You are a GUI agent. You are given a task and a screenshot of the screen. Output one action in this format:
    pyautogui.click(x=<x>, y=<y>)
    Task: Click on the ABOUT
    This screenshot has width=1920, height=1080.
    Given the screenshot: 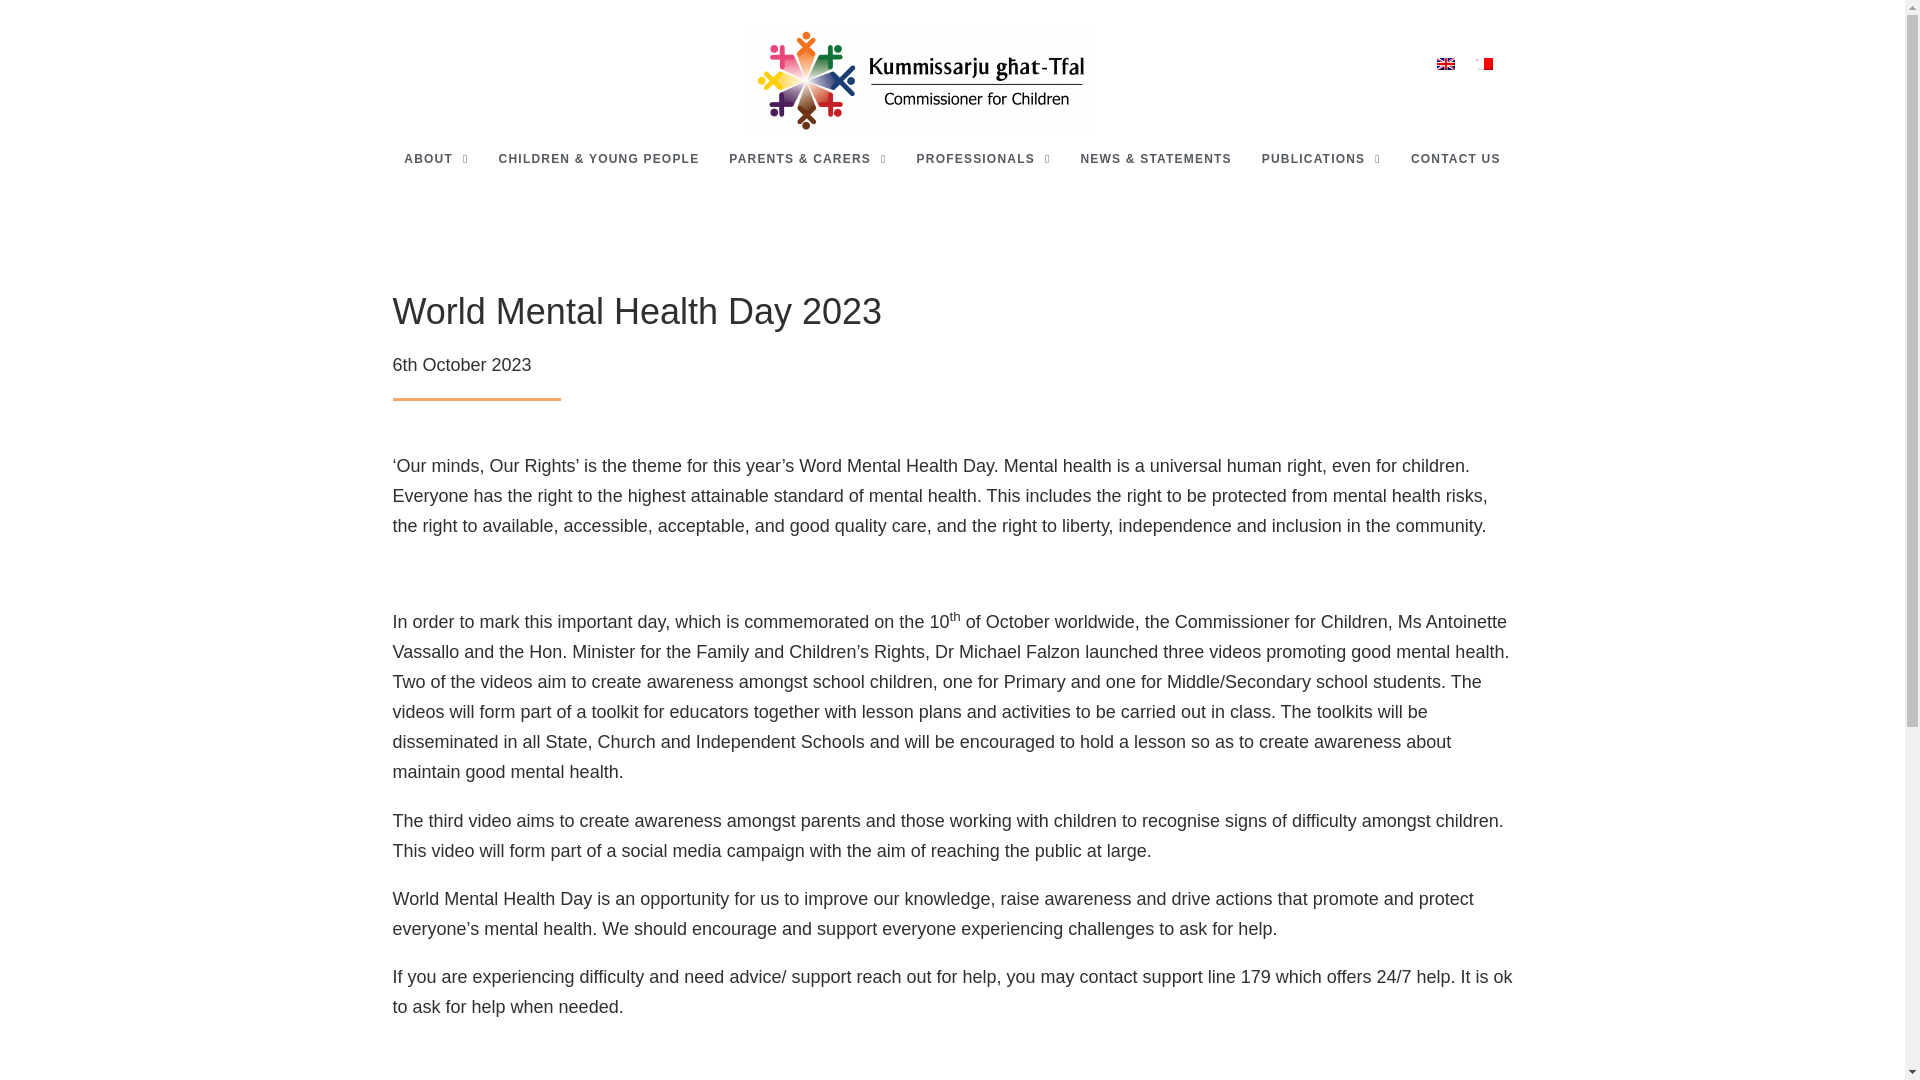 What is the action you would take?
    pyautogui.click(x=436, y=162)
    